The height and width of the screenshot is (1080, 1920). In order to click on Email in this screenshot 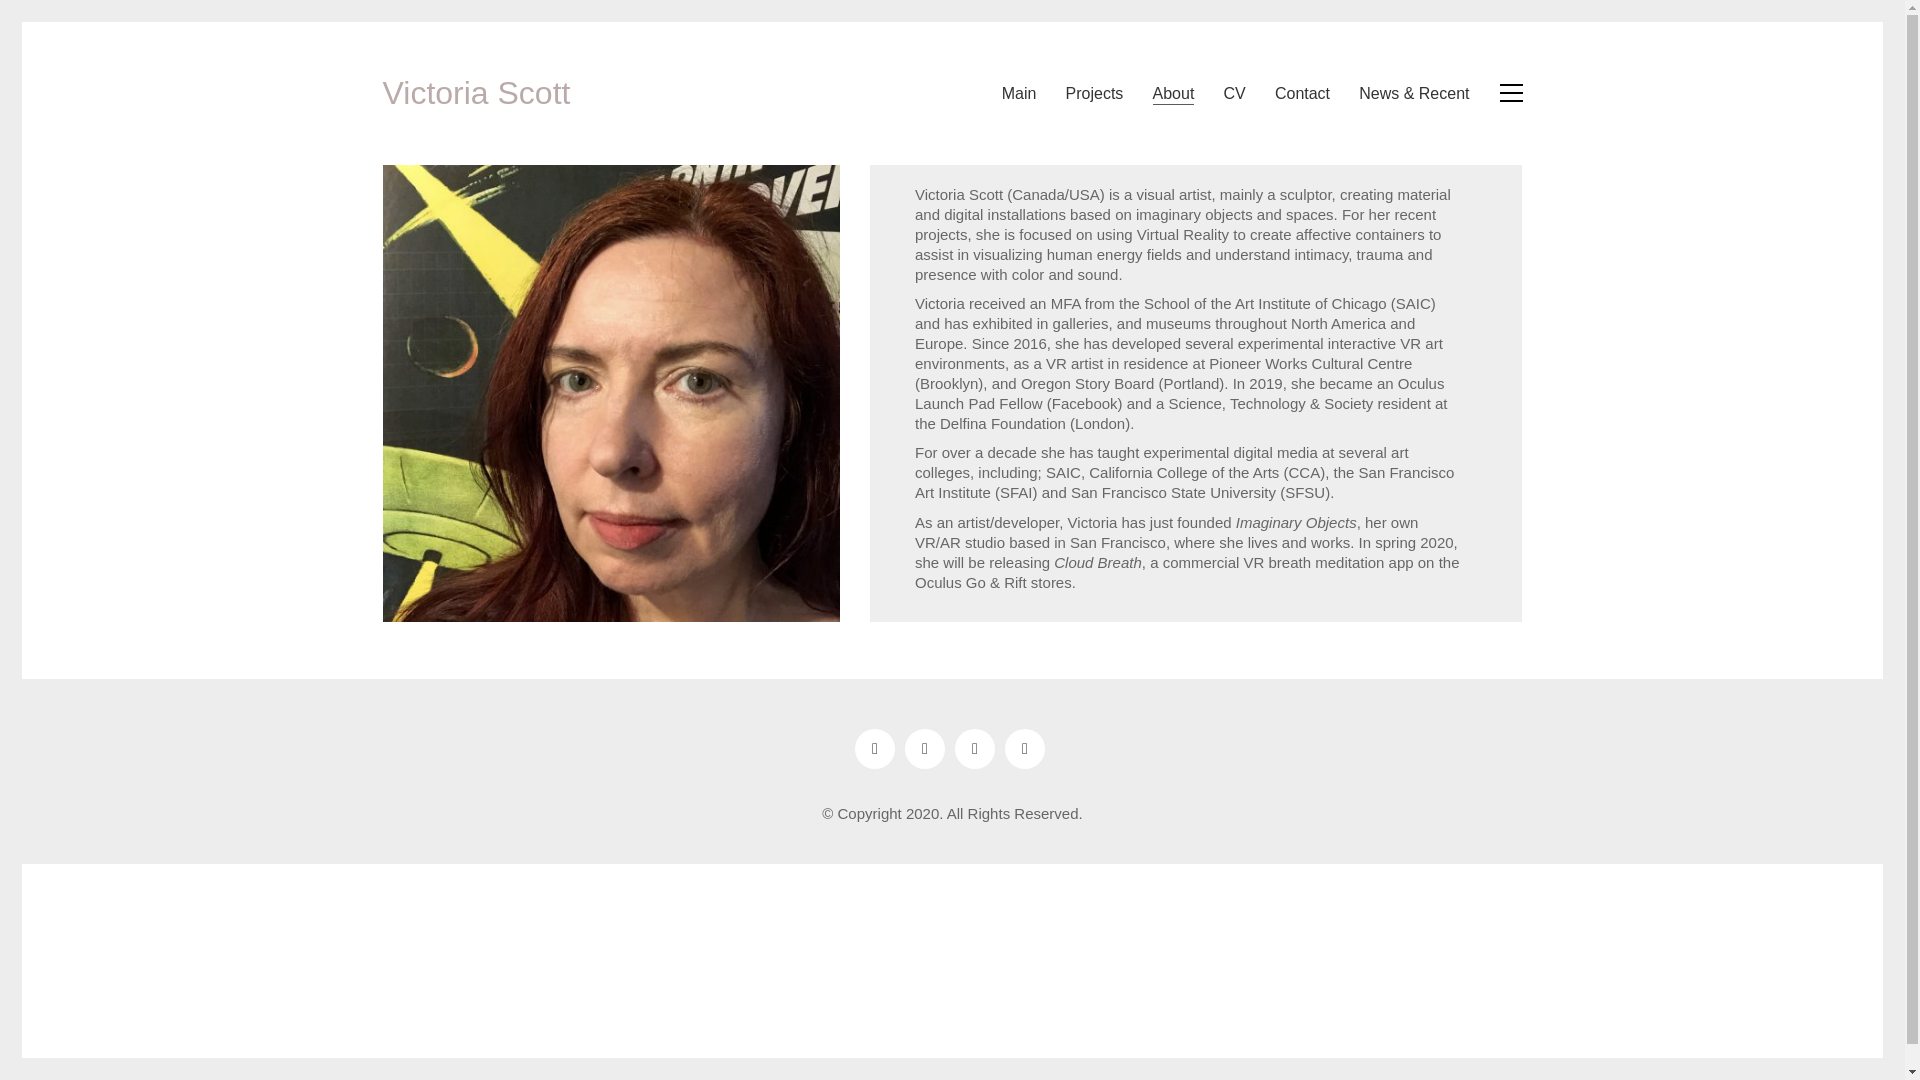, I will do `click(924, 748)`.